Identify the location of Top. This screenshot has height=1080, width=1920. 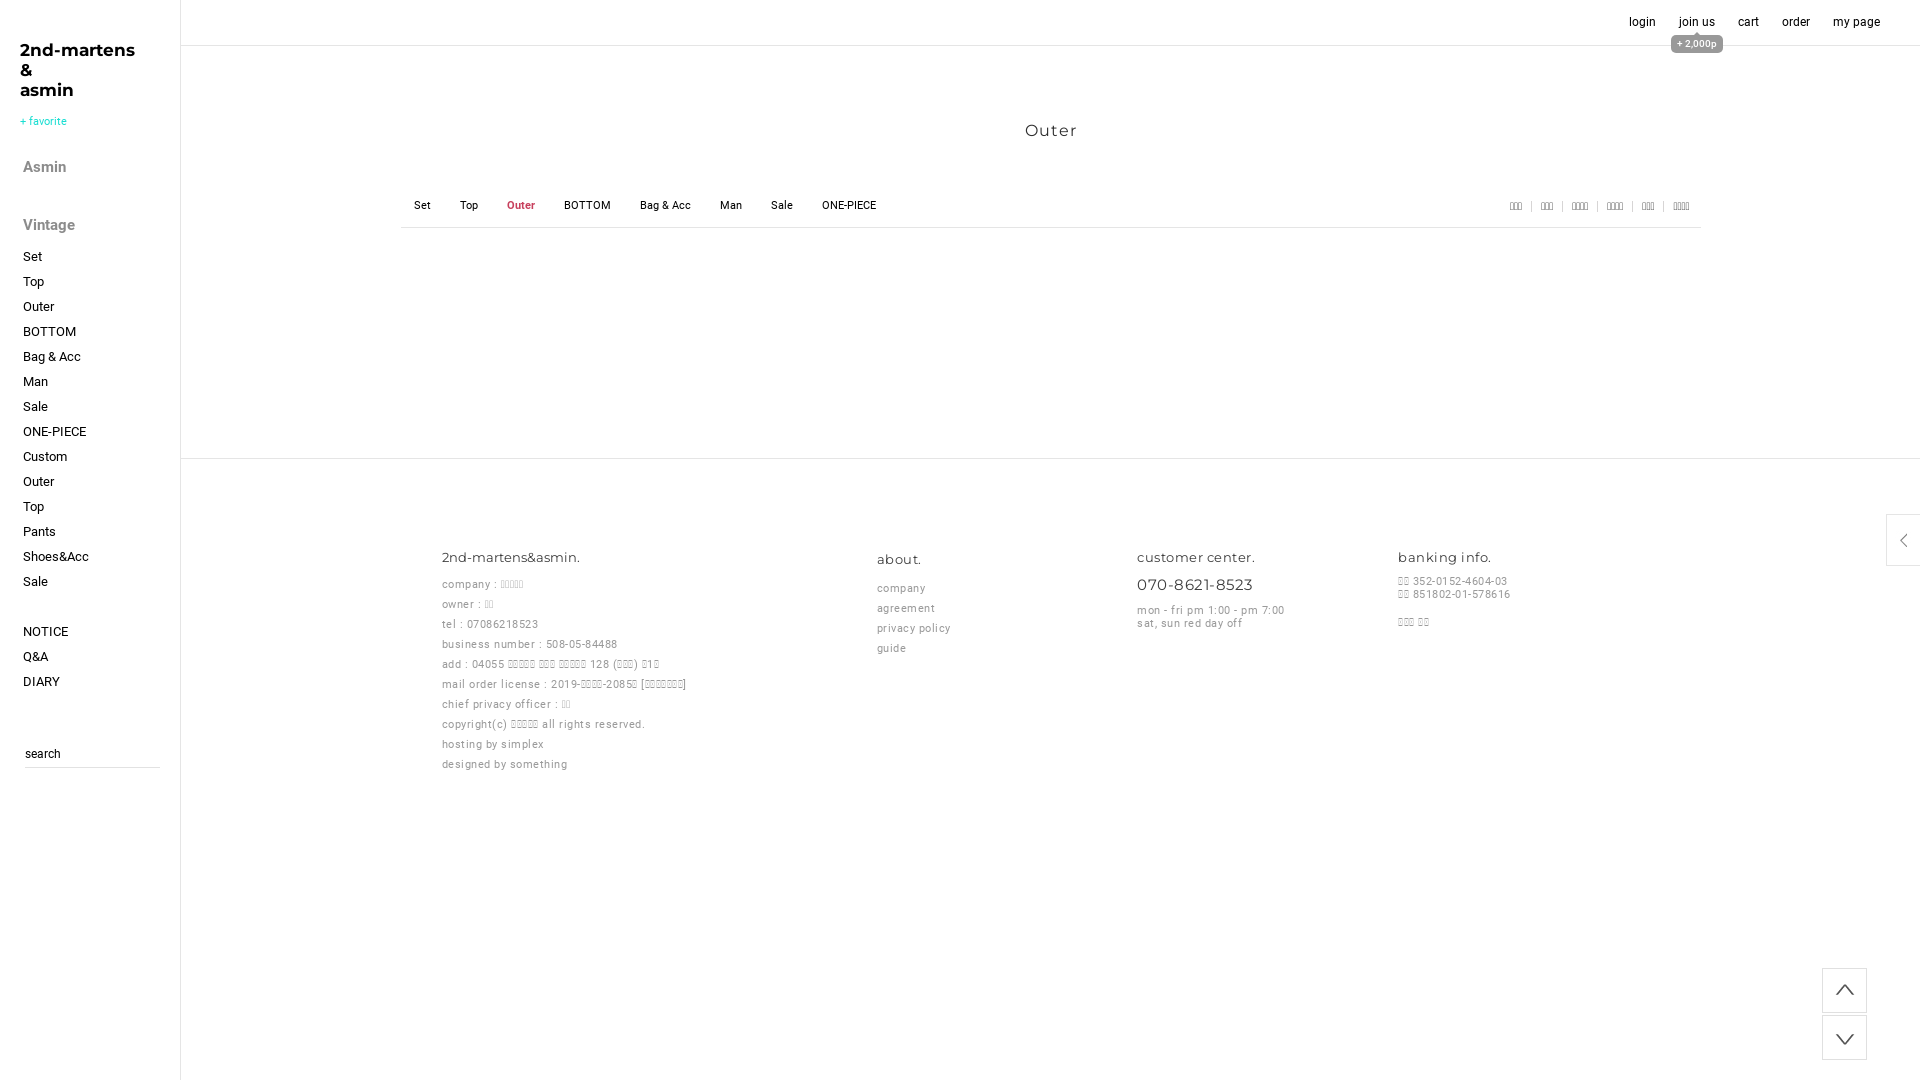
(102, 282).